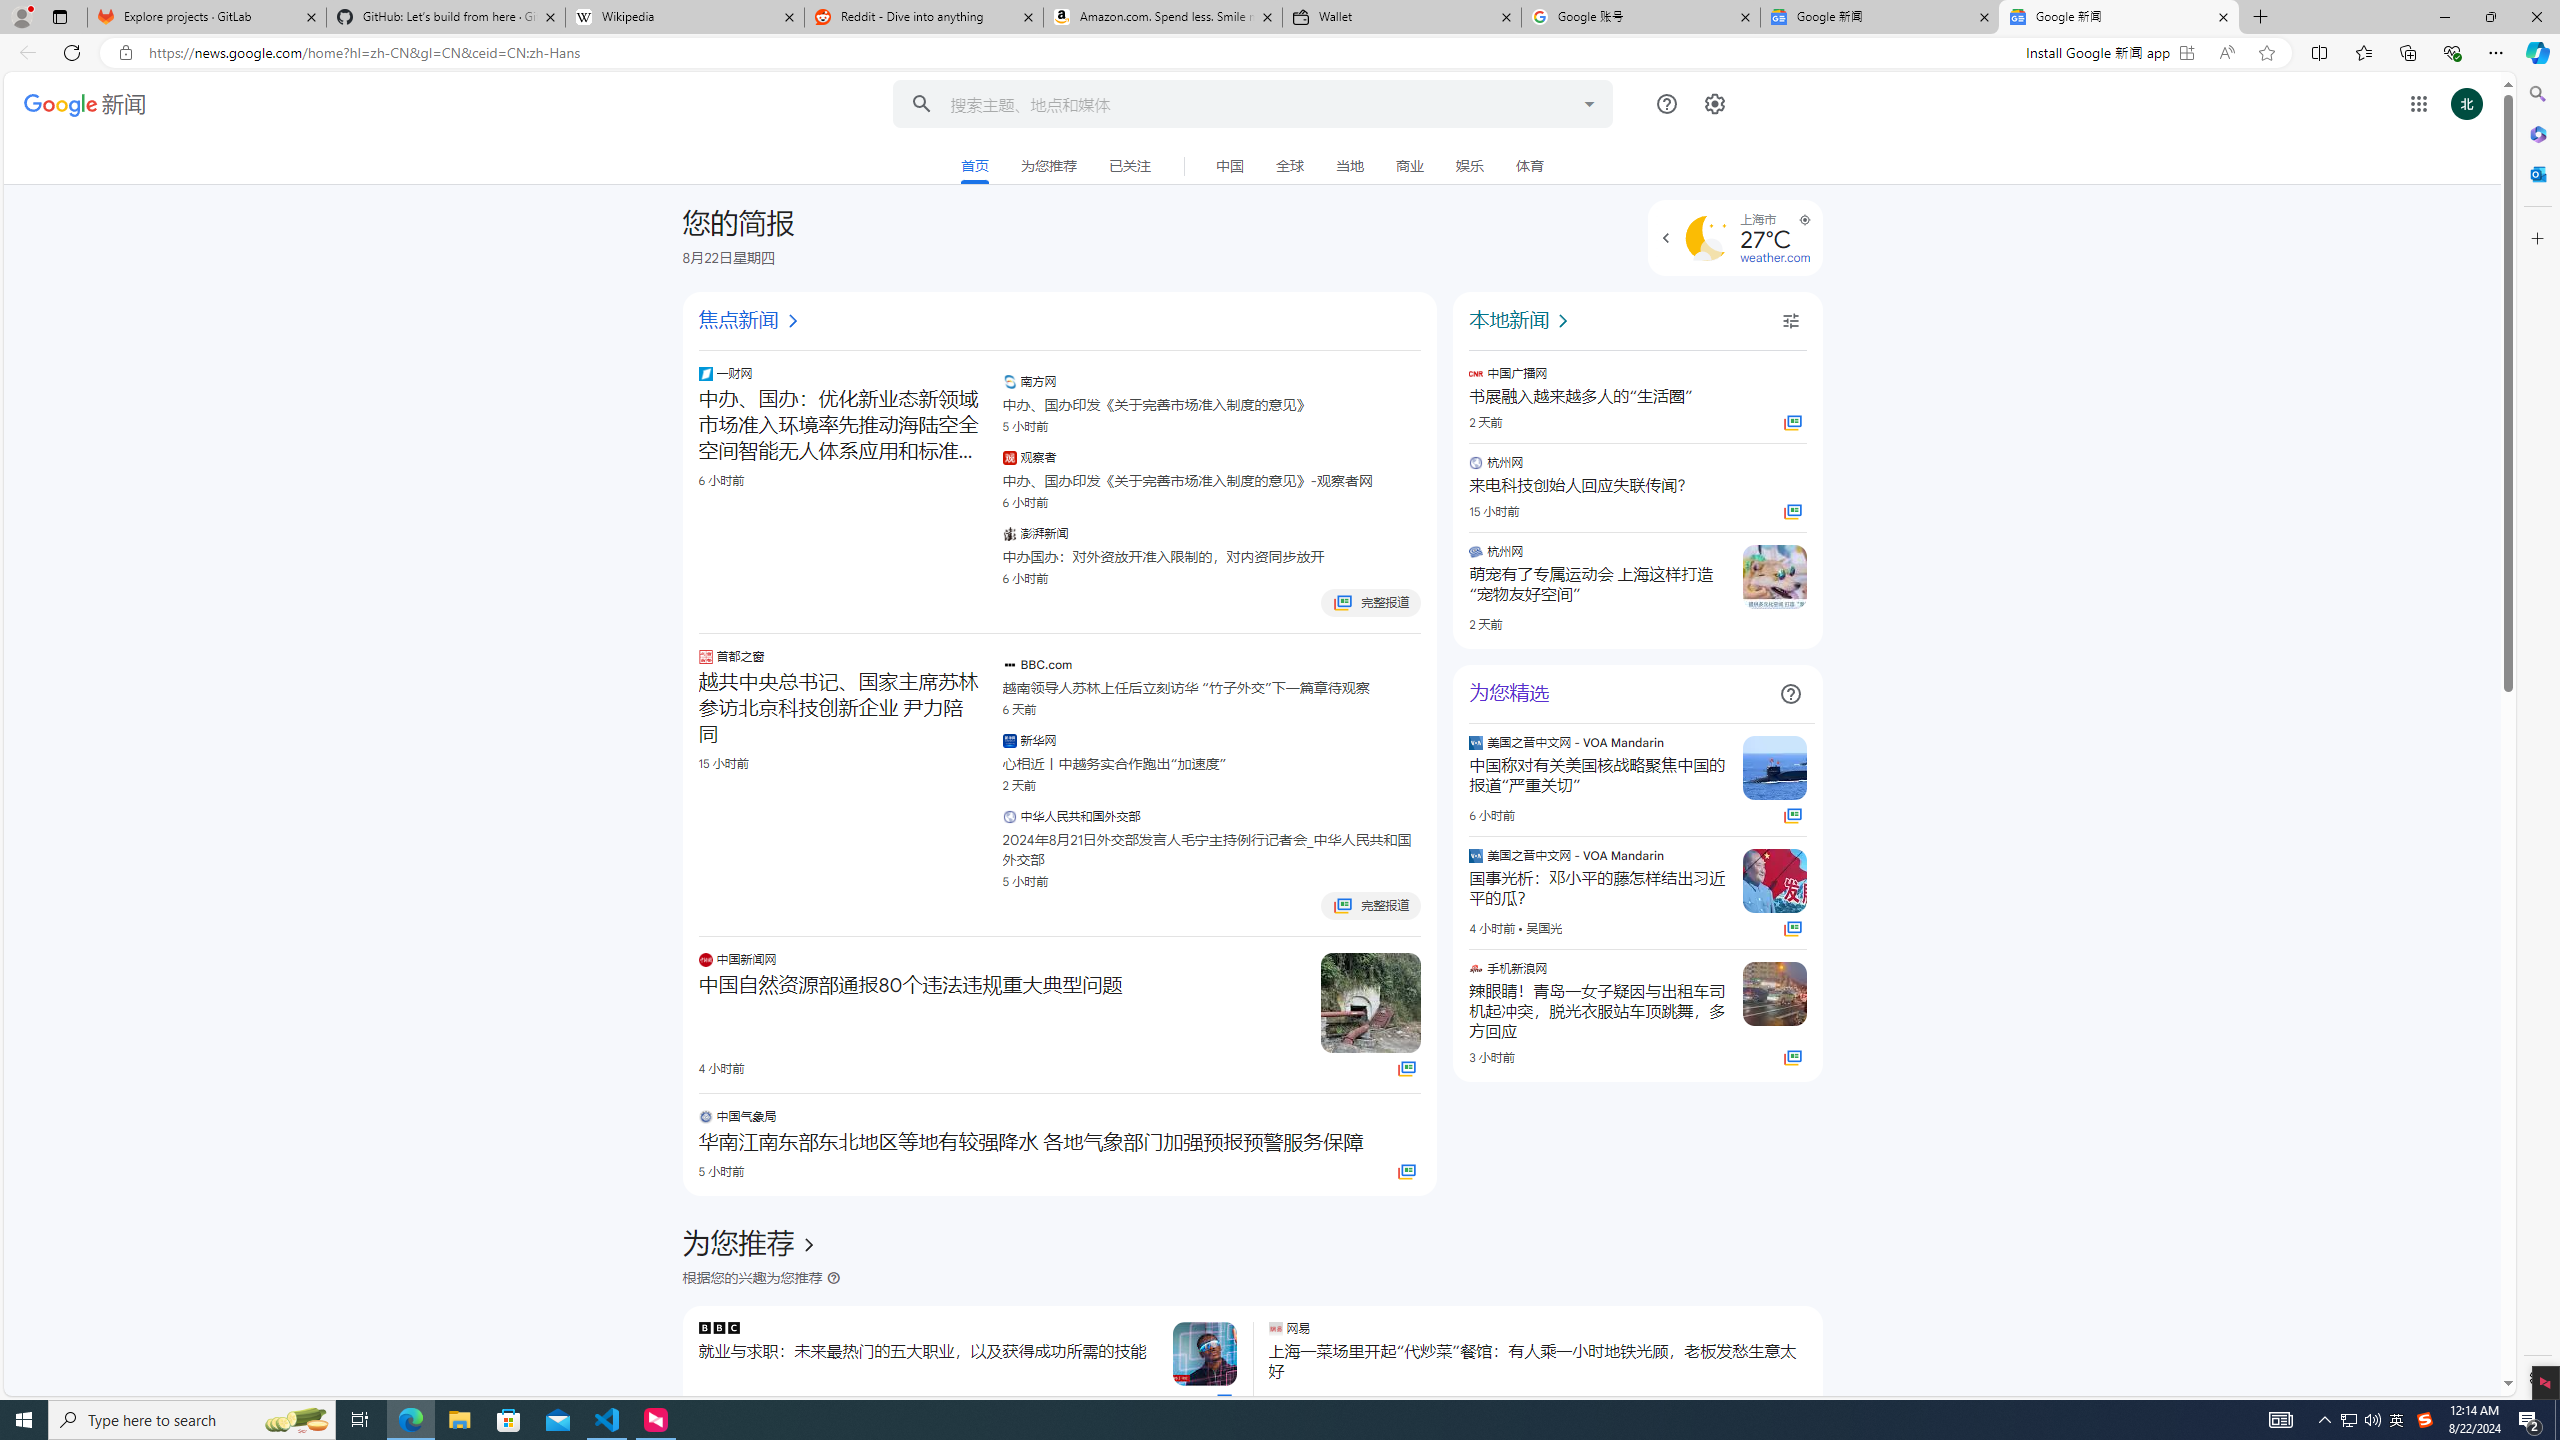  What do you see at coordinates (1790, 321) in the screenshot?
I see `Class: isawzf NMm5M` at bounding box center [1790, 321].